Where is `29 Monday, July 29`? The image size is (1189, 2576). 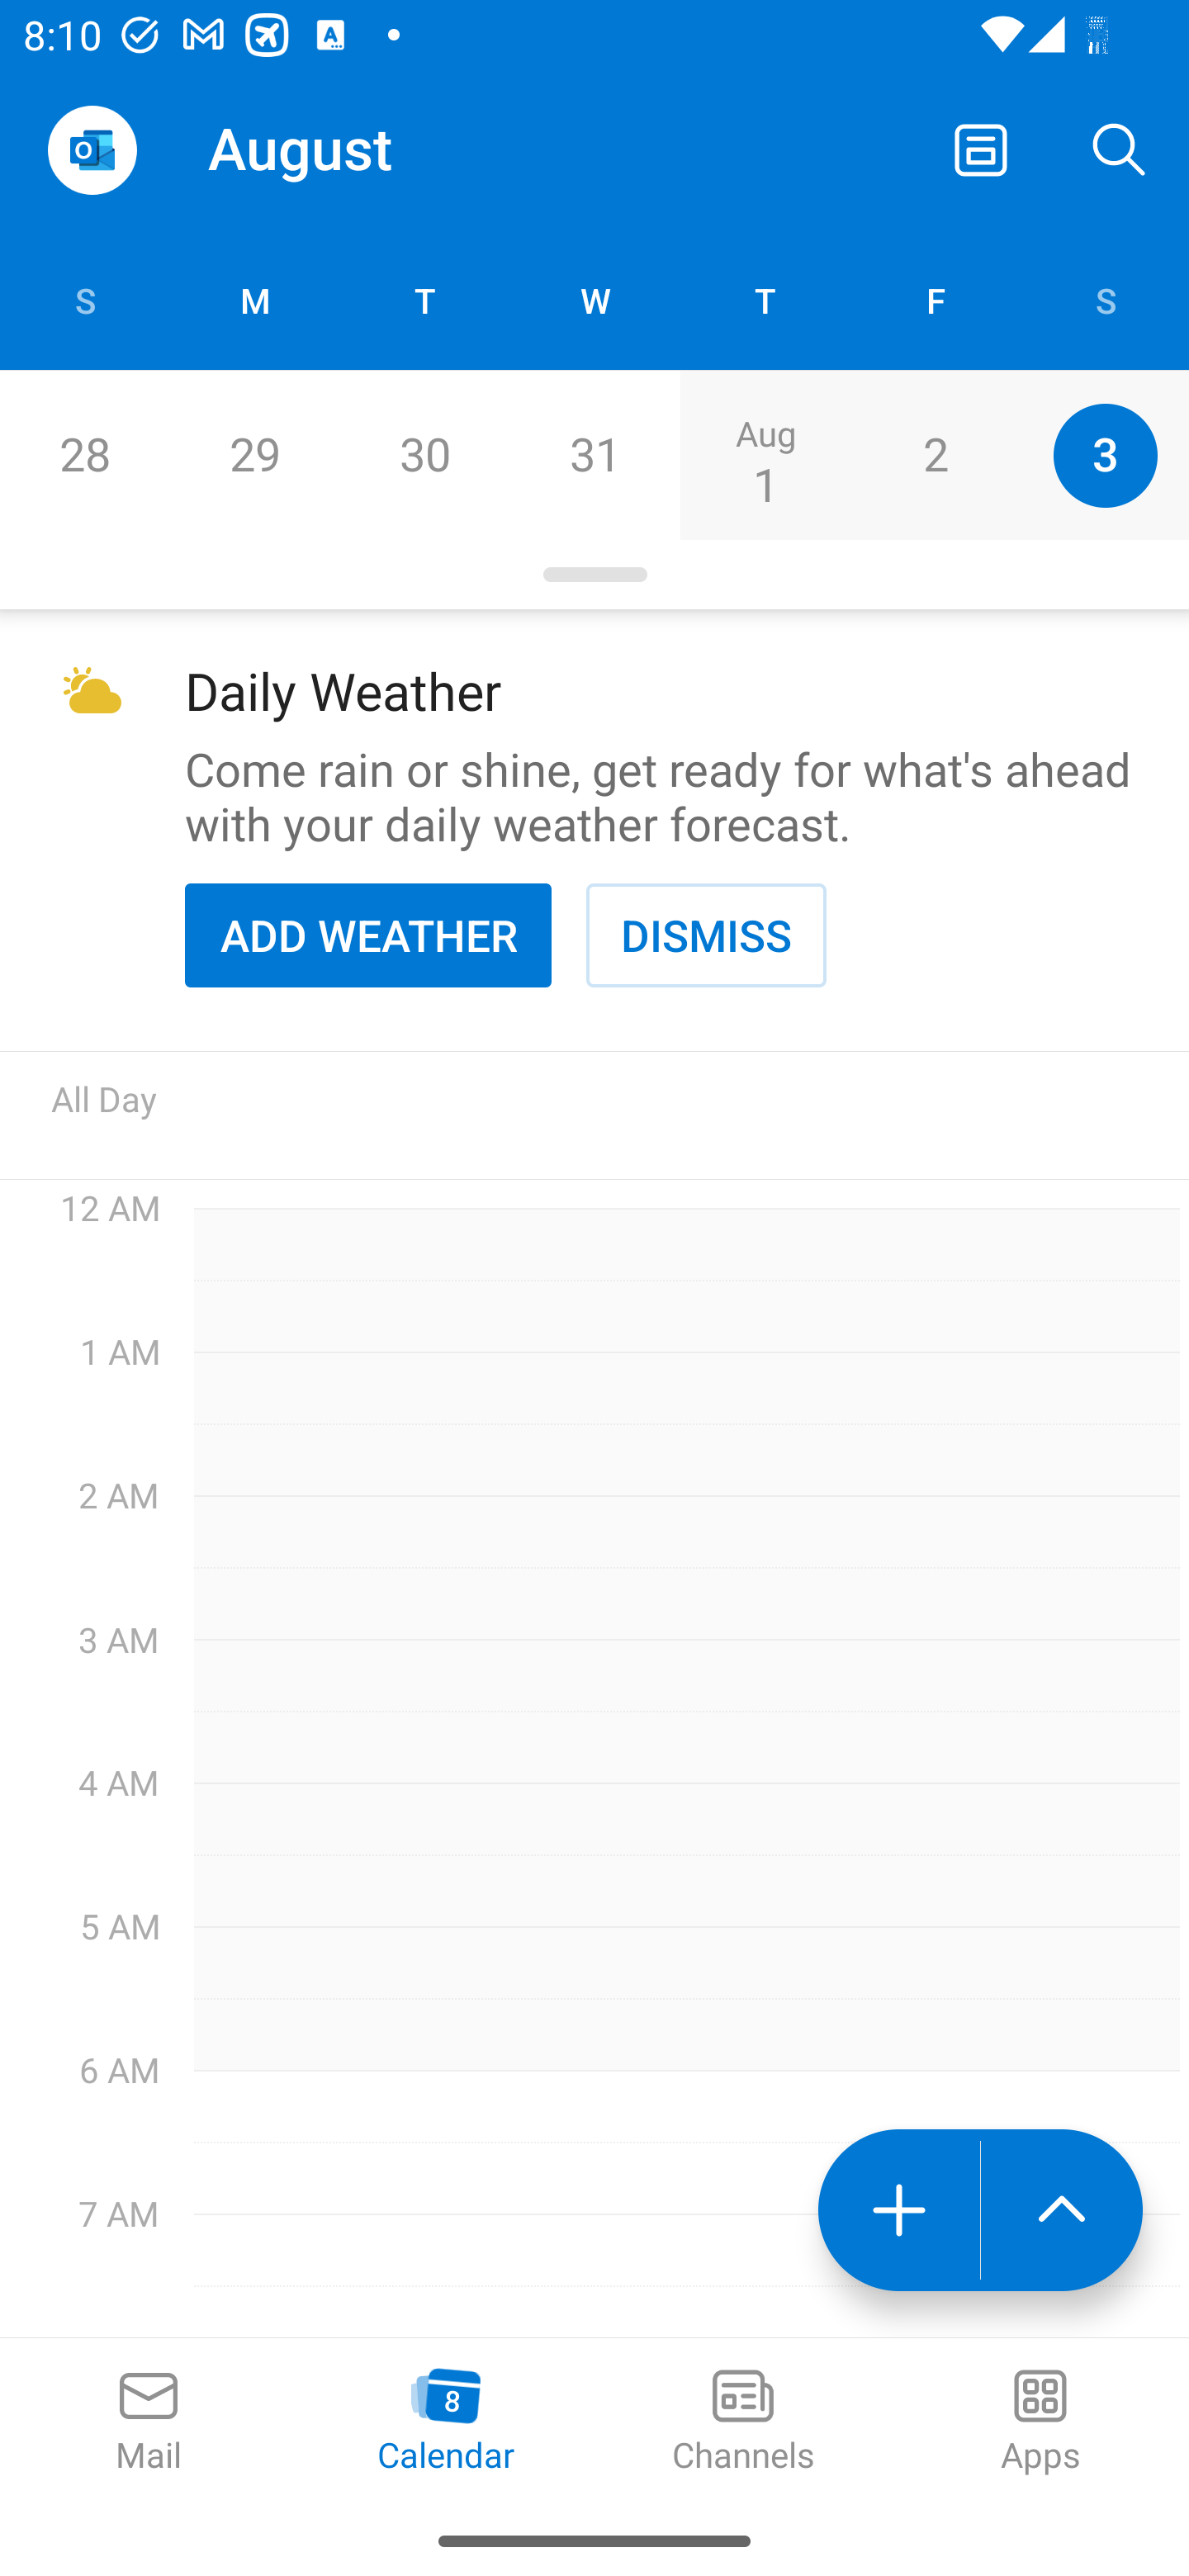
29 Monday, July 29 is located at coordinates (254, 456).